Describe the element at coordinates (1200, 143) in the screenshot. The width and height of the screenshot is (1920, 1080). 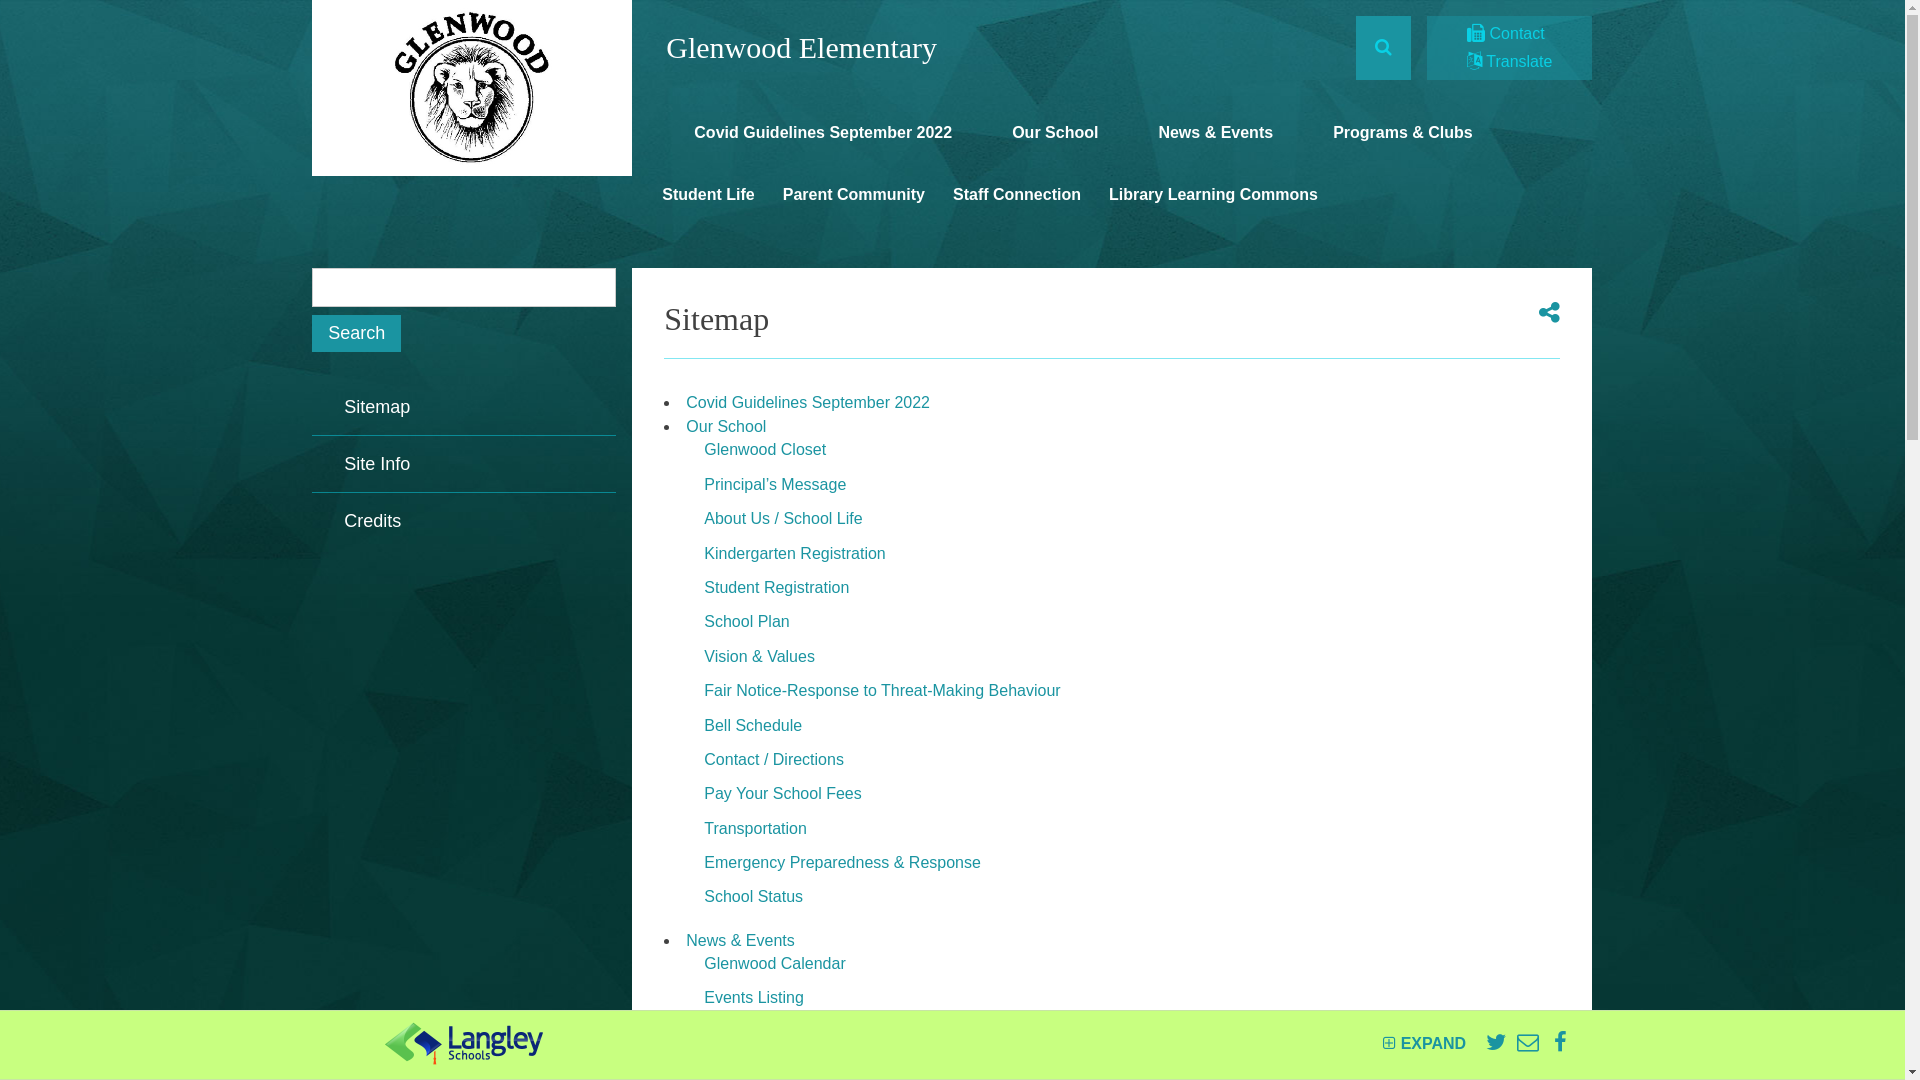
I see `News & Events` at that location.